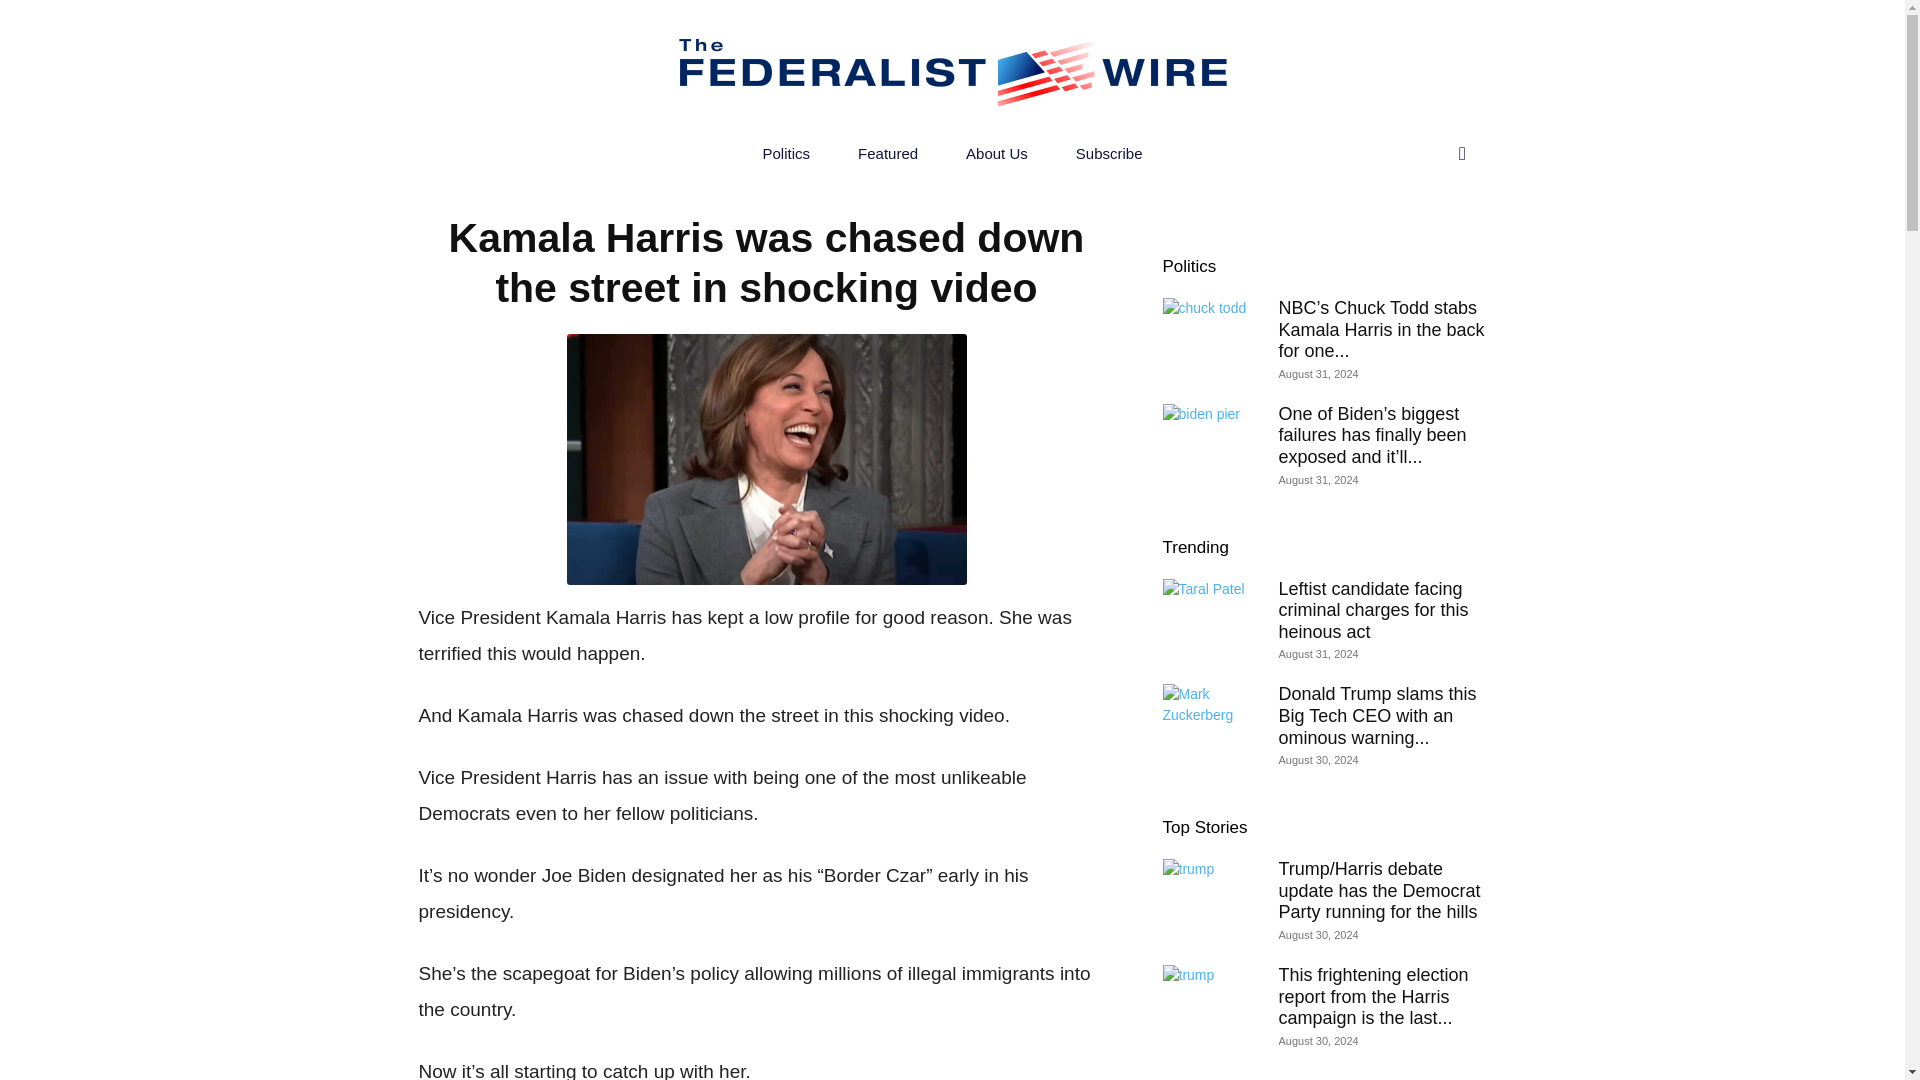  I want to click on About Us, so click(997, 154).